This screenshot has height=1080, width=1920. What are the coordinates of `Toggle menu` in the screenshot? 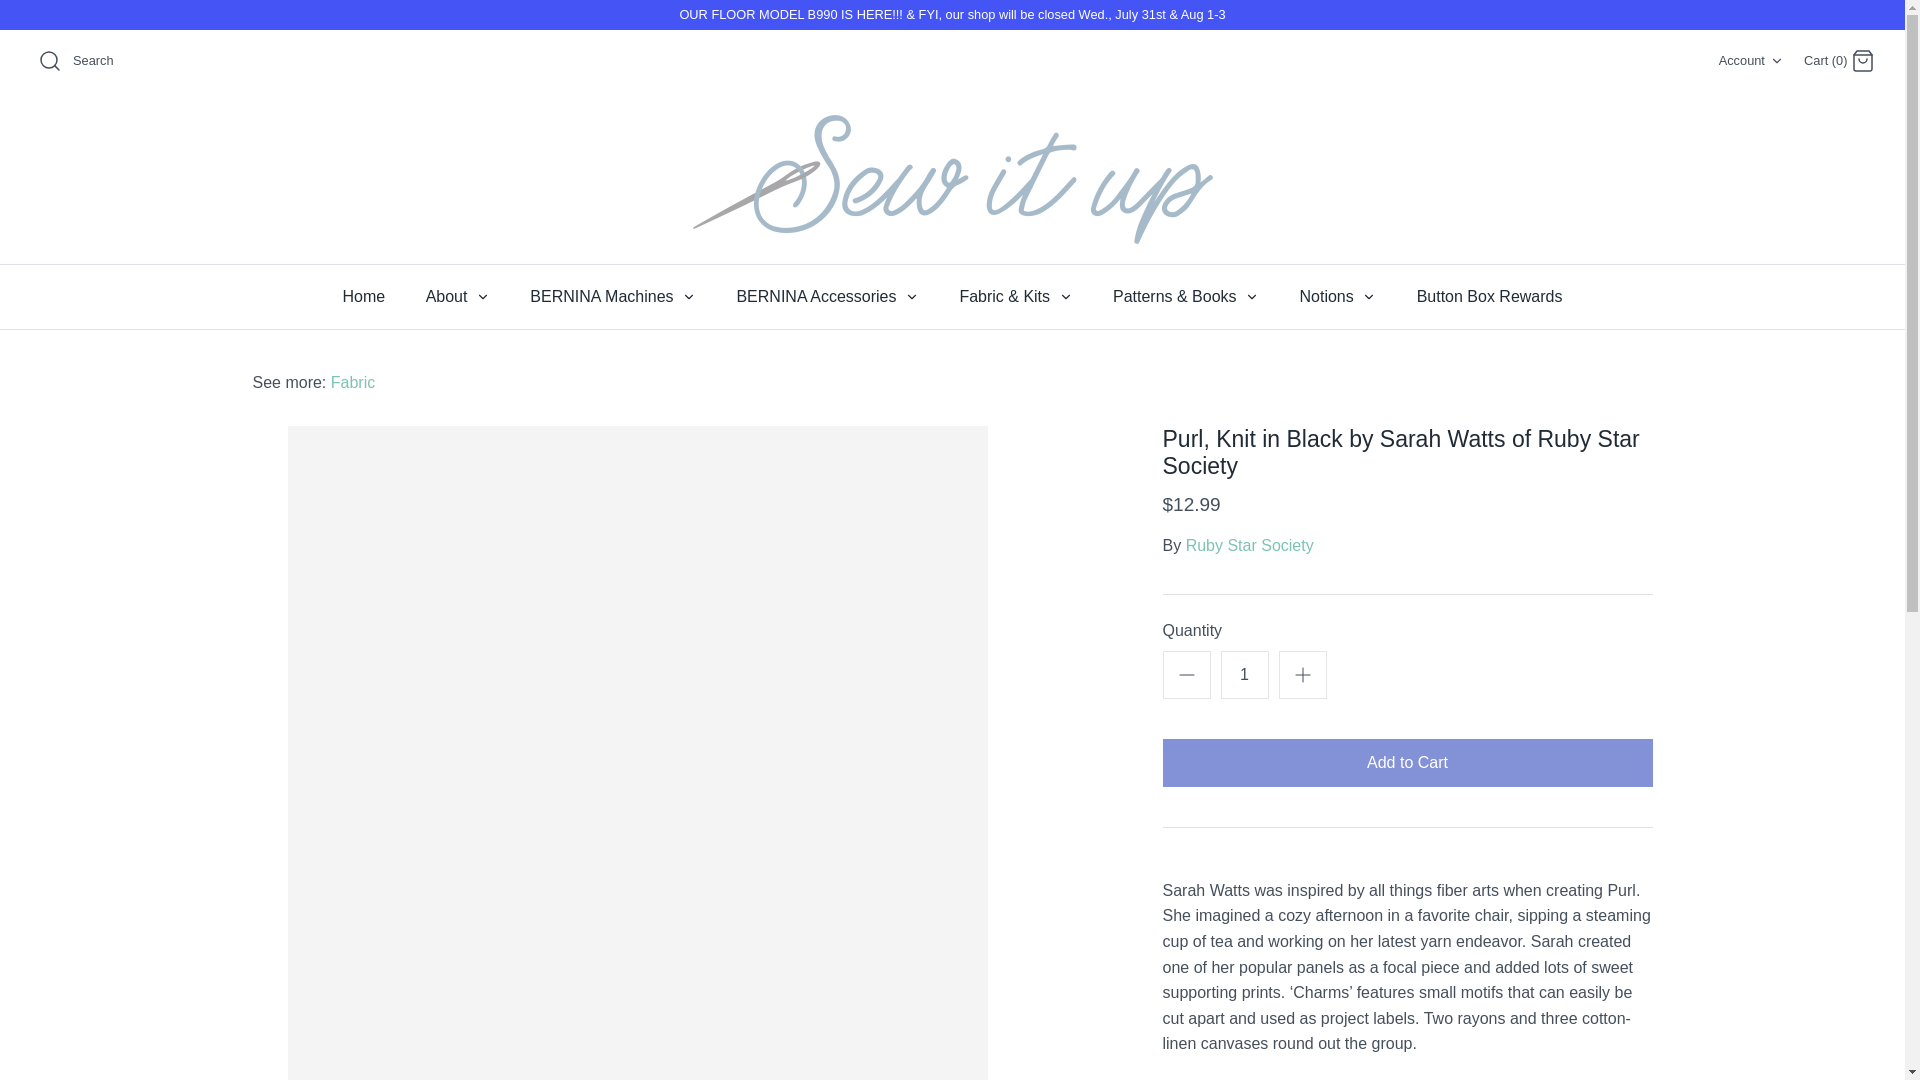 It's located at (912, 296).